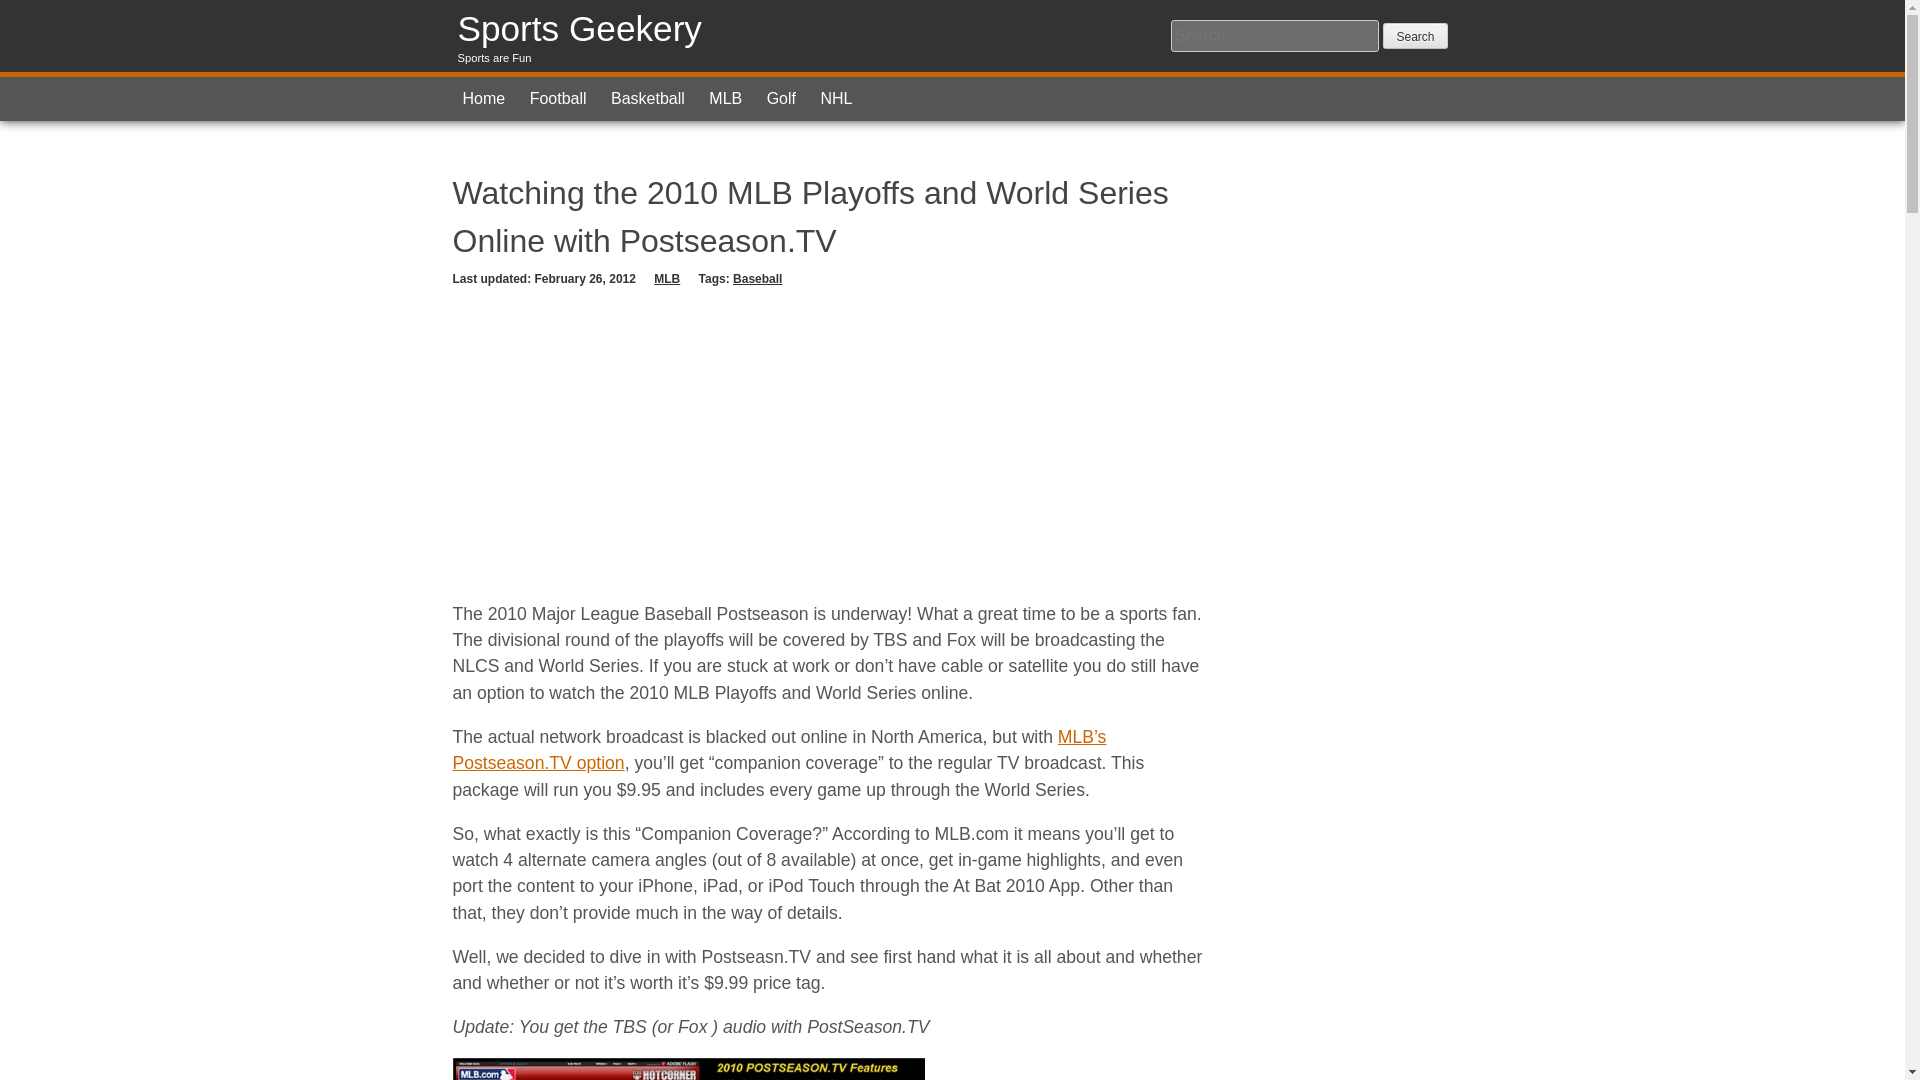  I want to click on Golf, so click(781, 98).